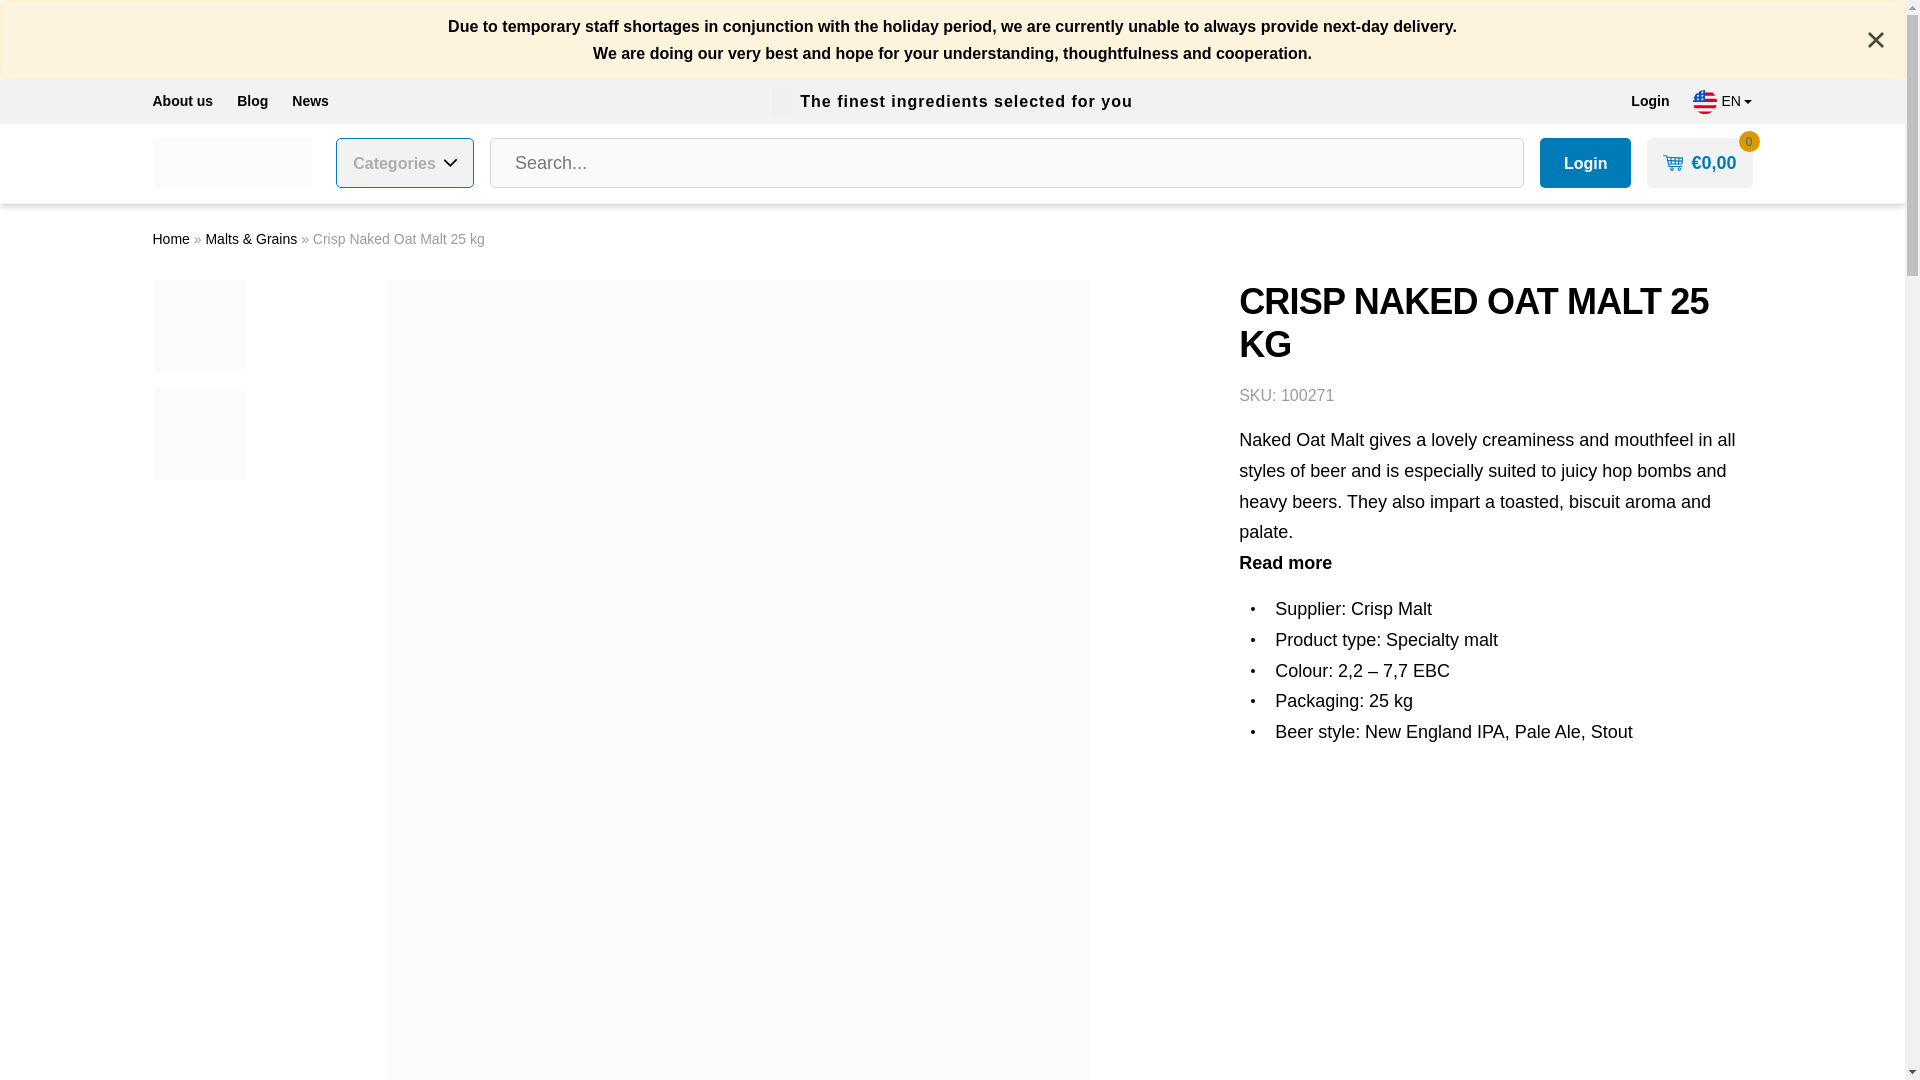 This screenshot has height=1080, width=1920. What do you see at coordinates (405, 162) in the screenshot?
I see `Categories` at bounding box center [405, 162].